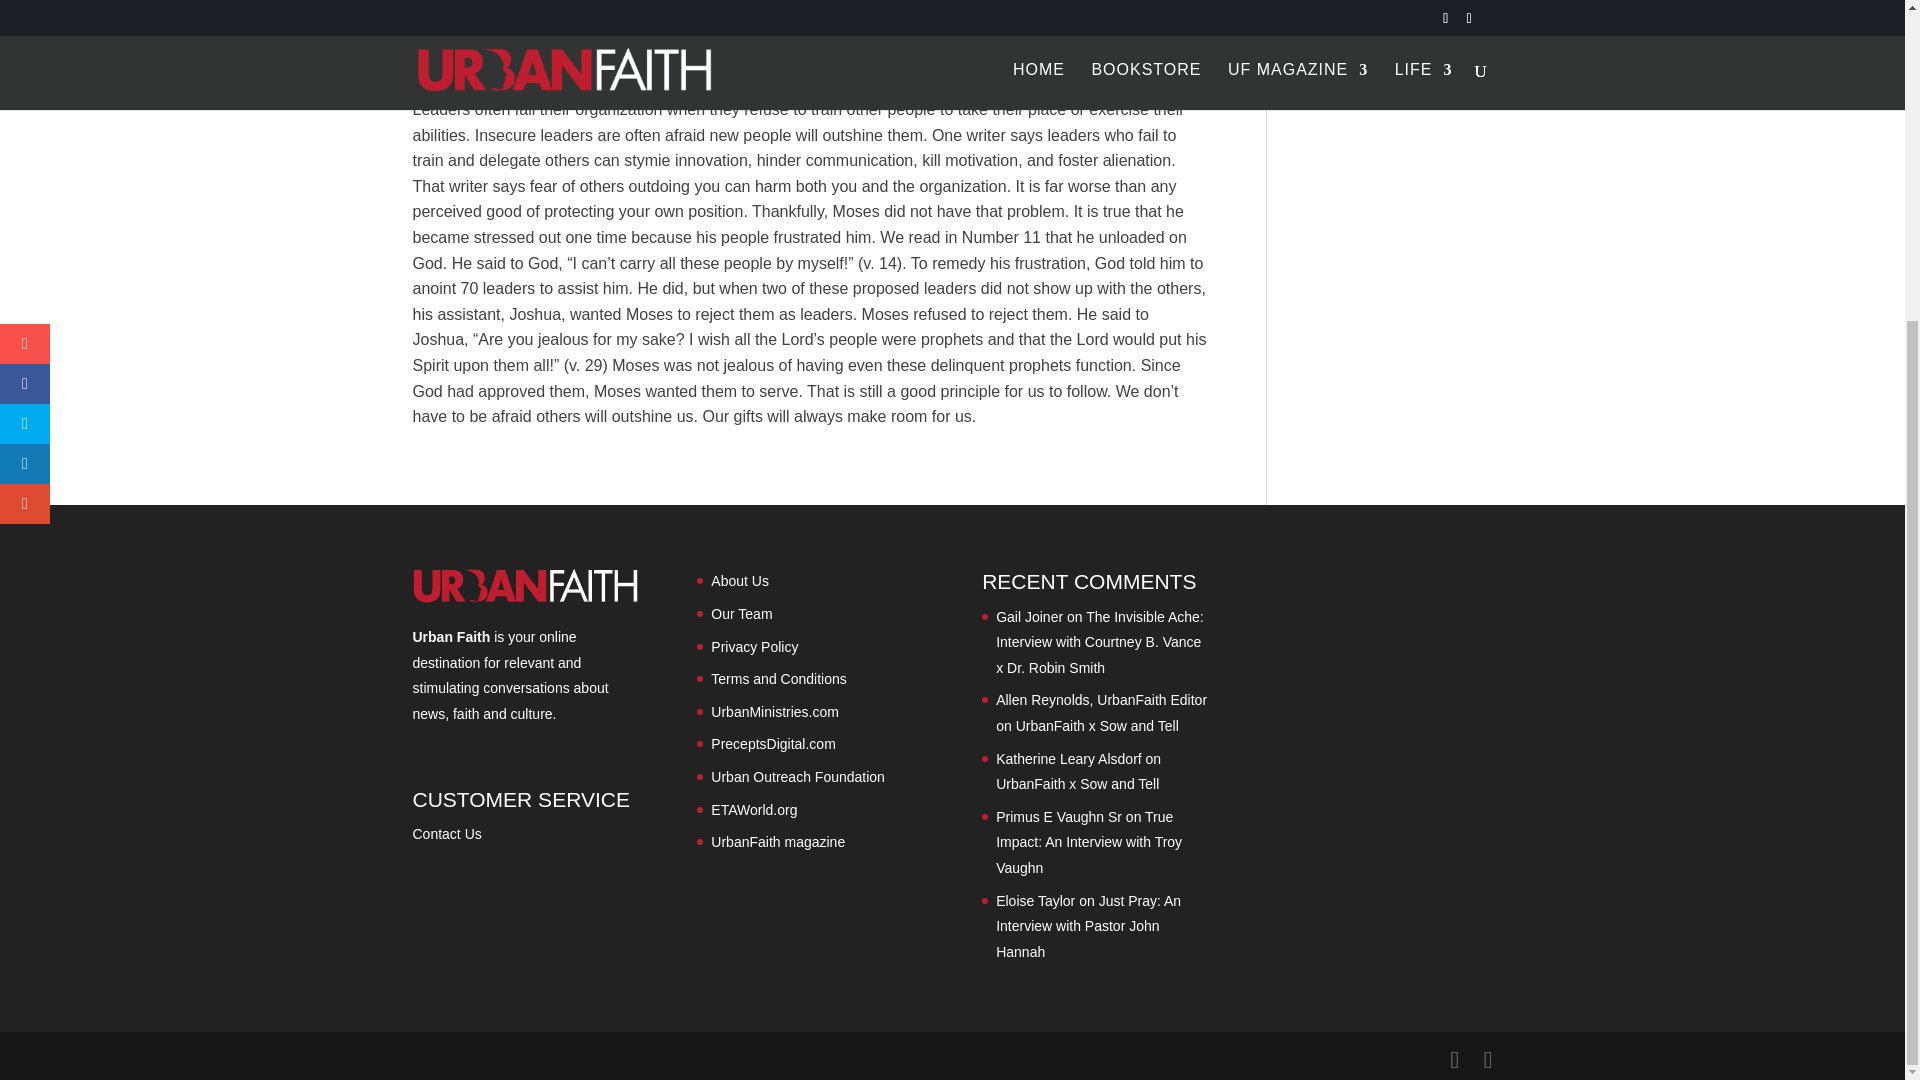 The width and height of the screenshot is (1920, 1080). I want to click on Contact Us, so click(446, 834).